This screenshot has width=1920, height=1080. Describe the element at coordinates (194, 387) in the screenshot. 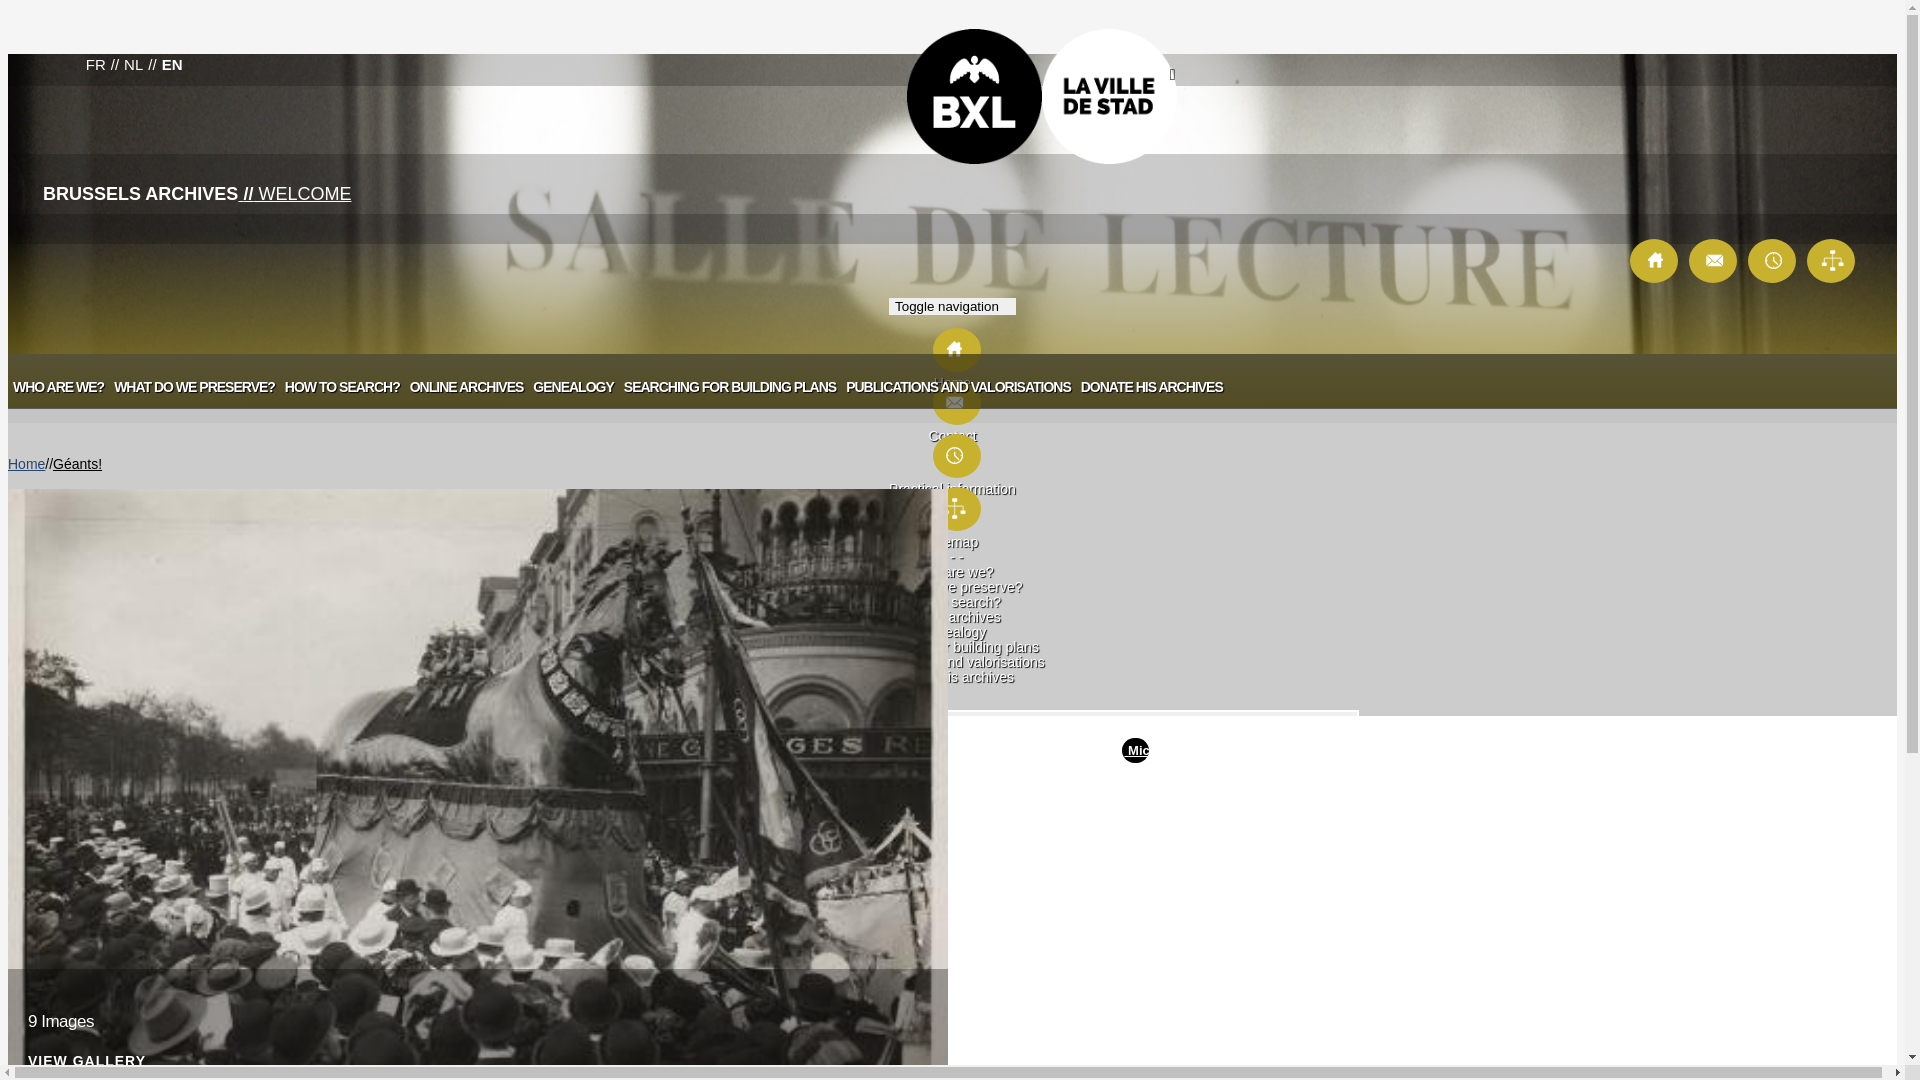

I see `WHAT DO WE PRESERVE?` at that location.